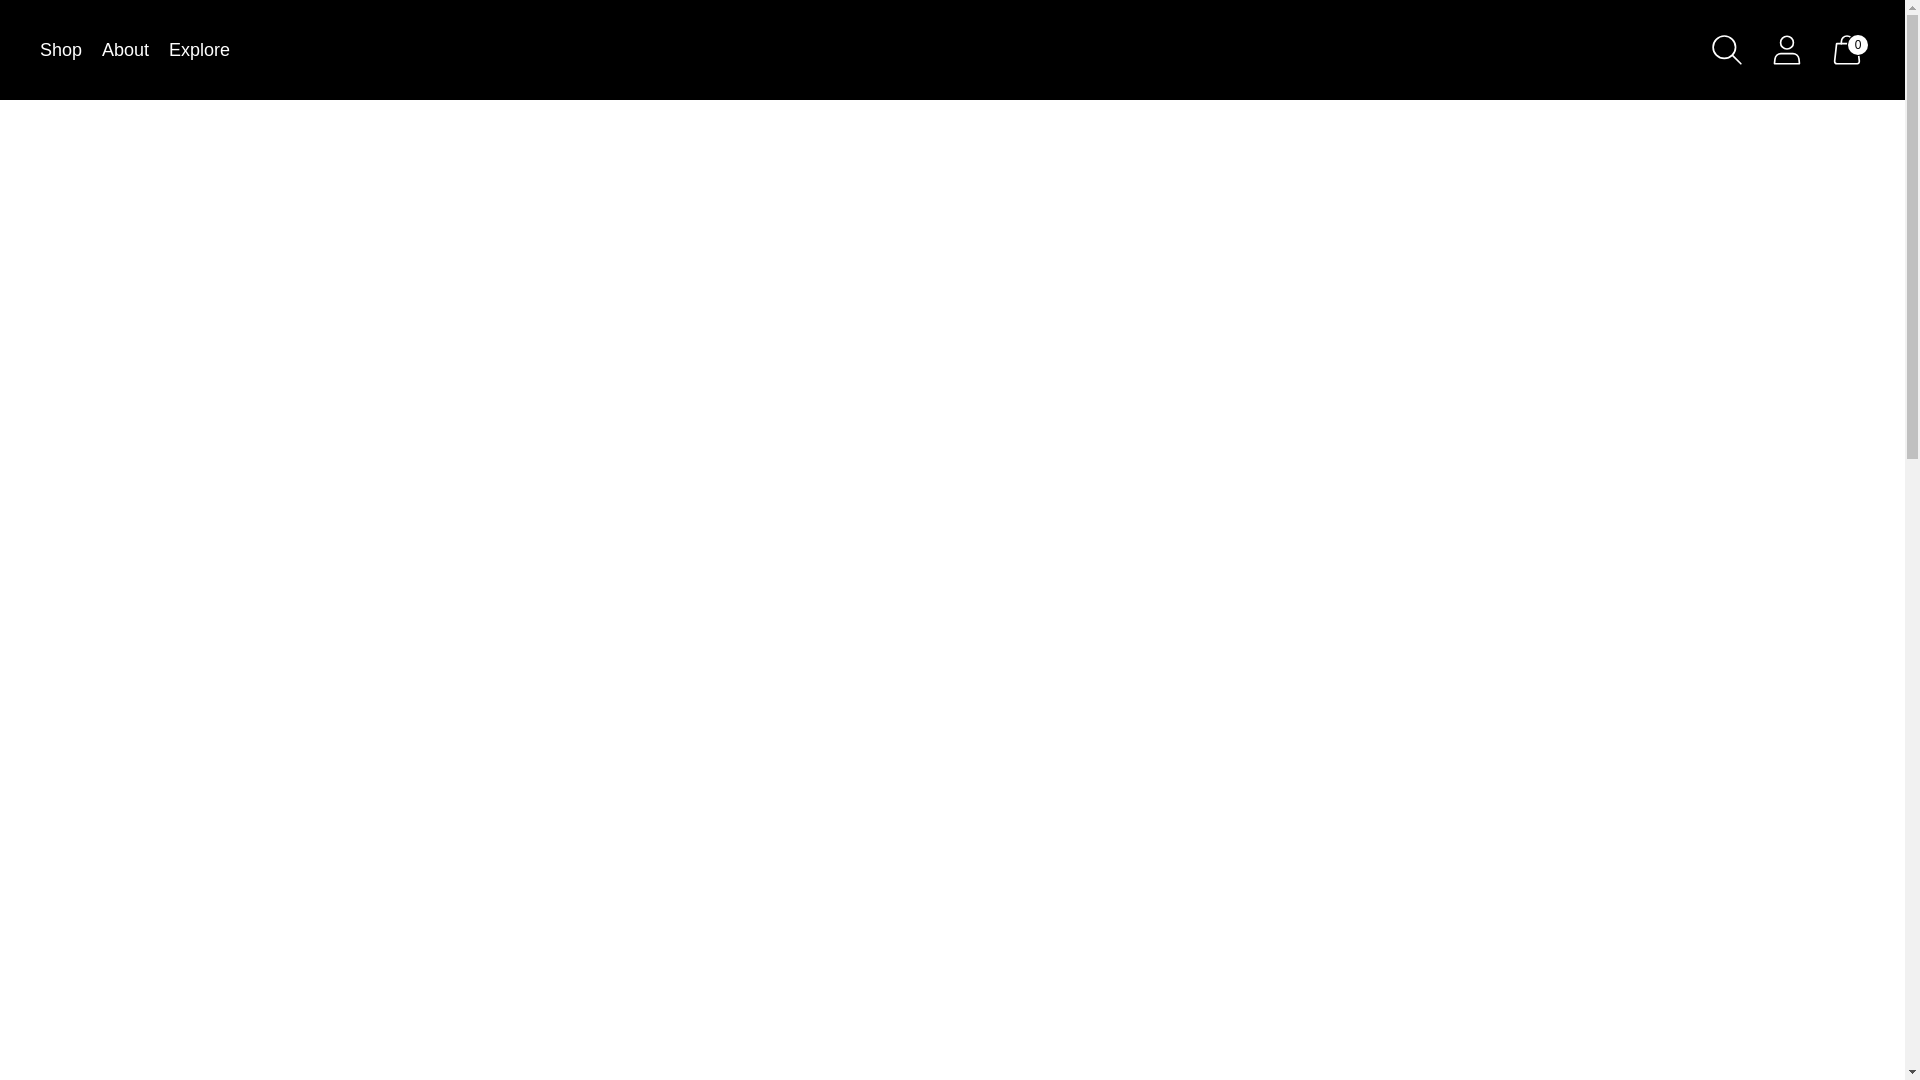 This screenshot has height=1080, width=1920. I want to click on Shop, so click(61, 50).